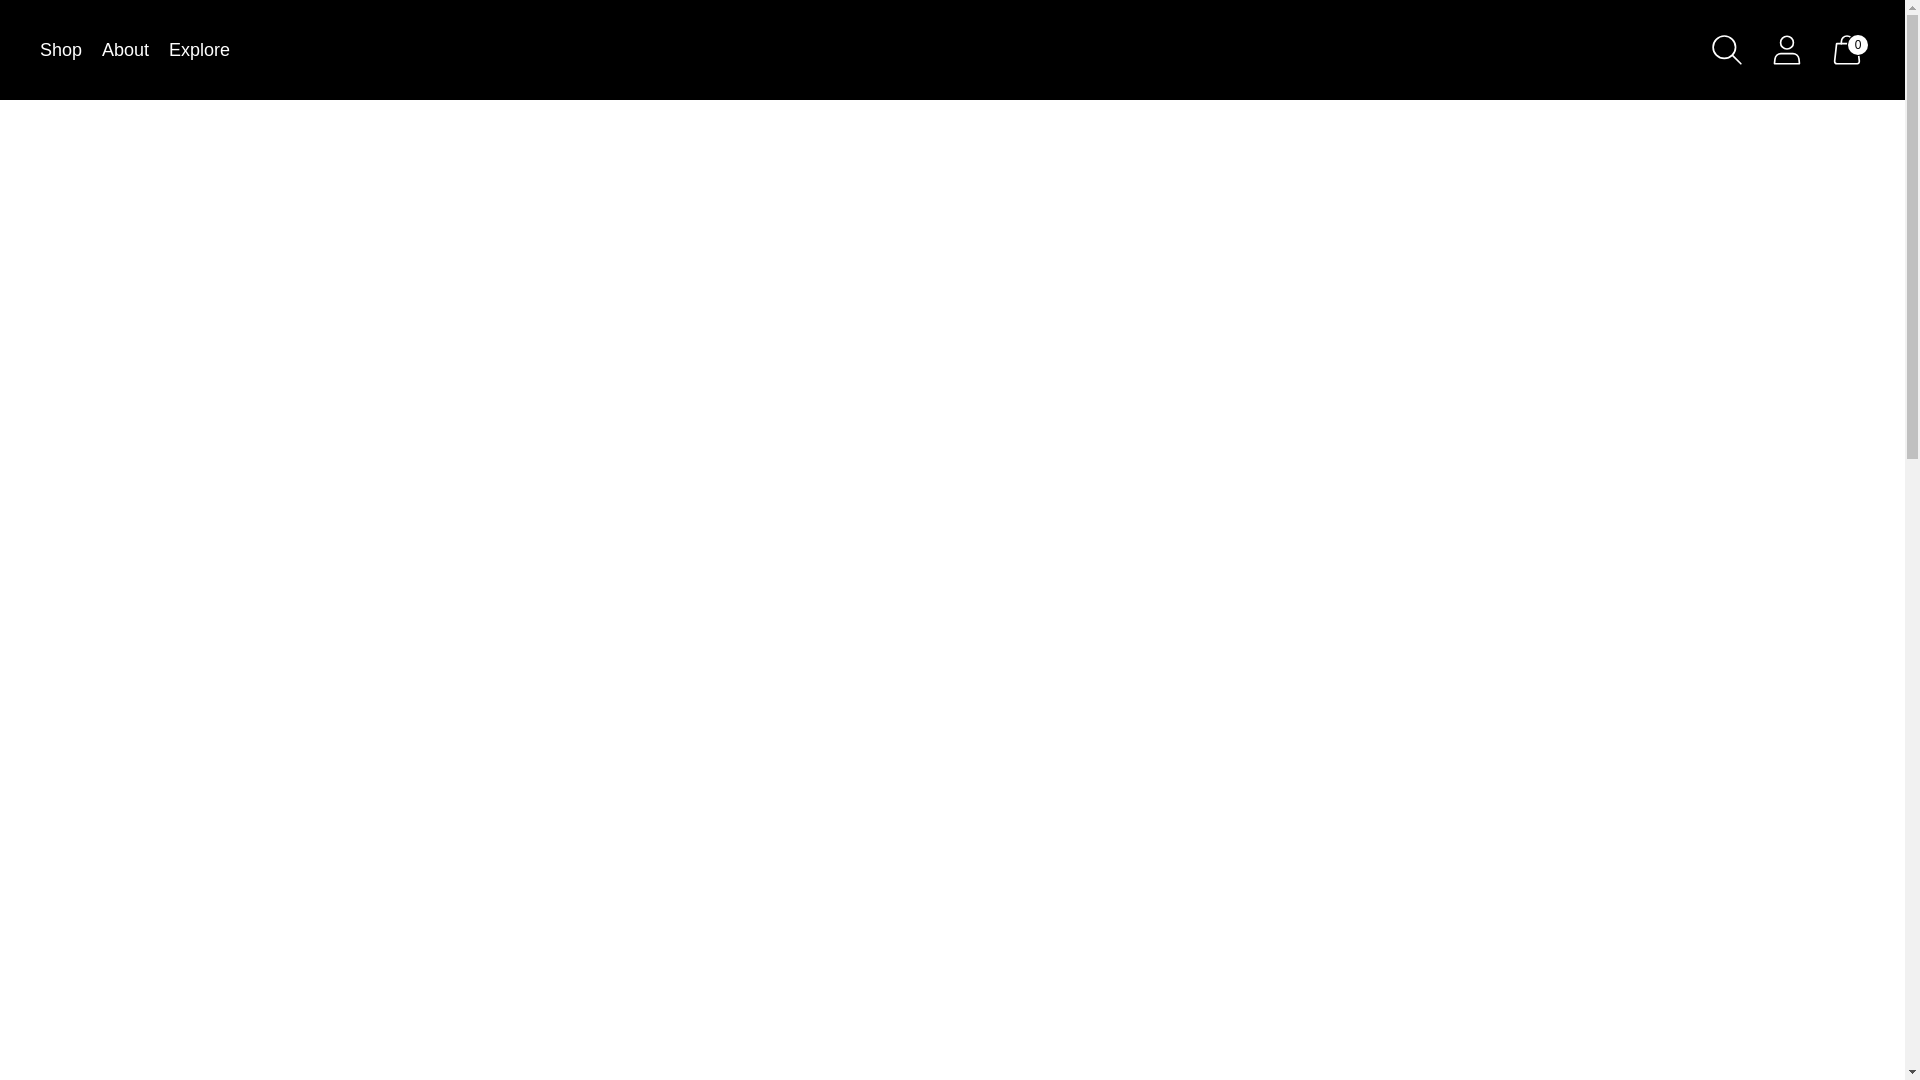 This screenshot has height=1080, width=1920. I want to click on Shop, so click(61, 50).